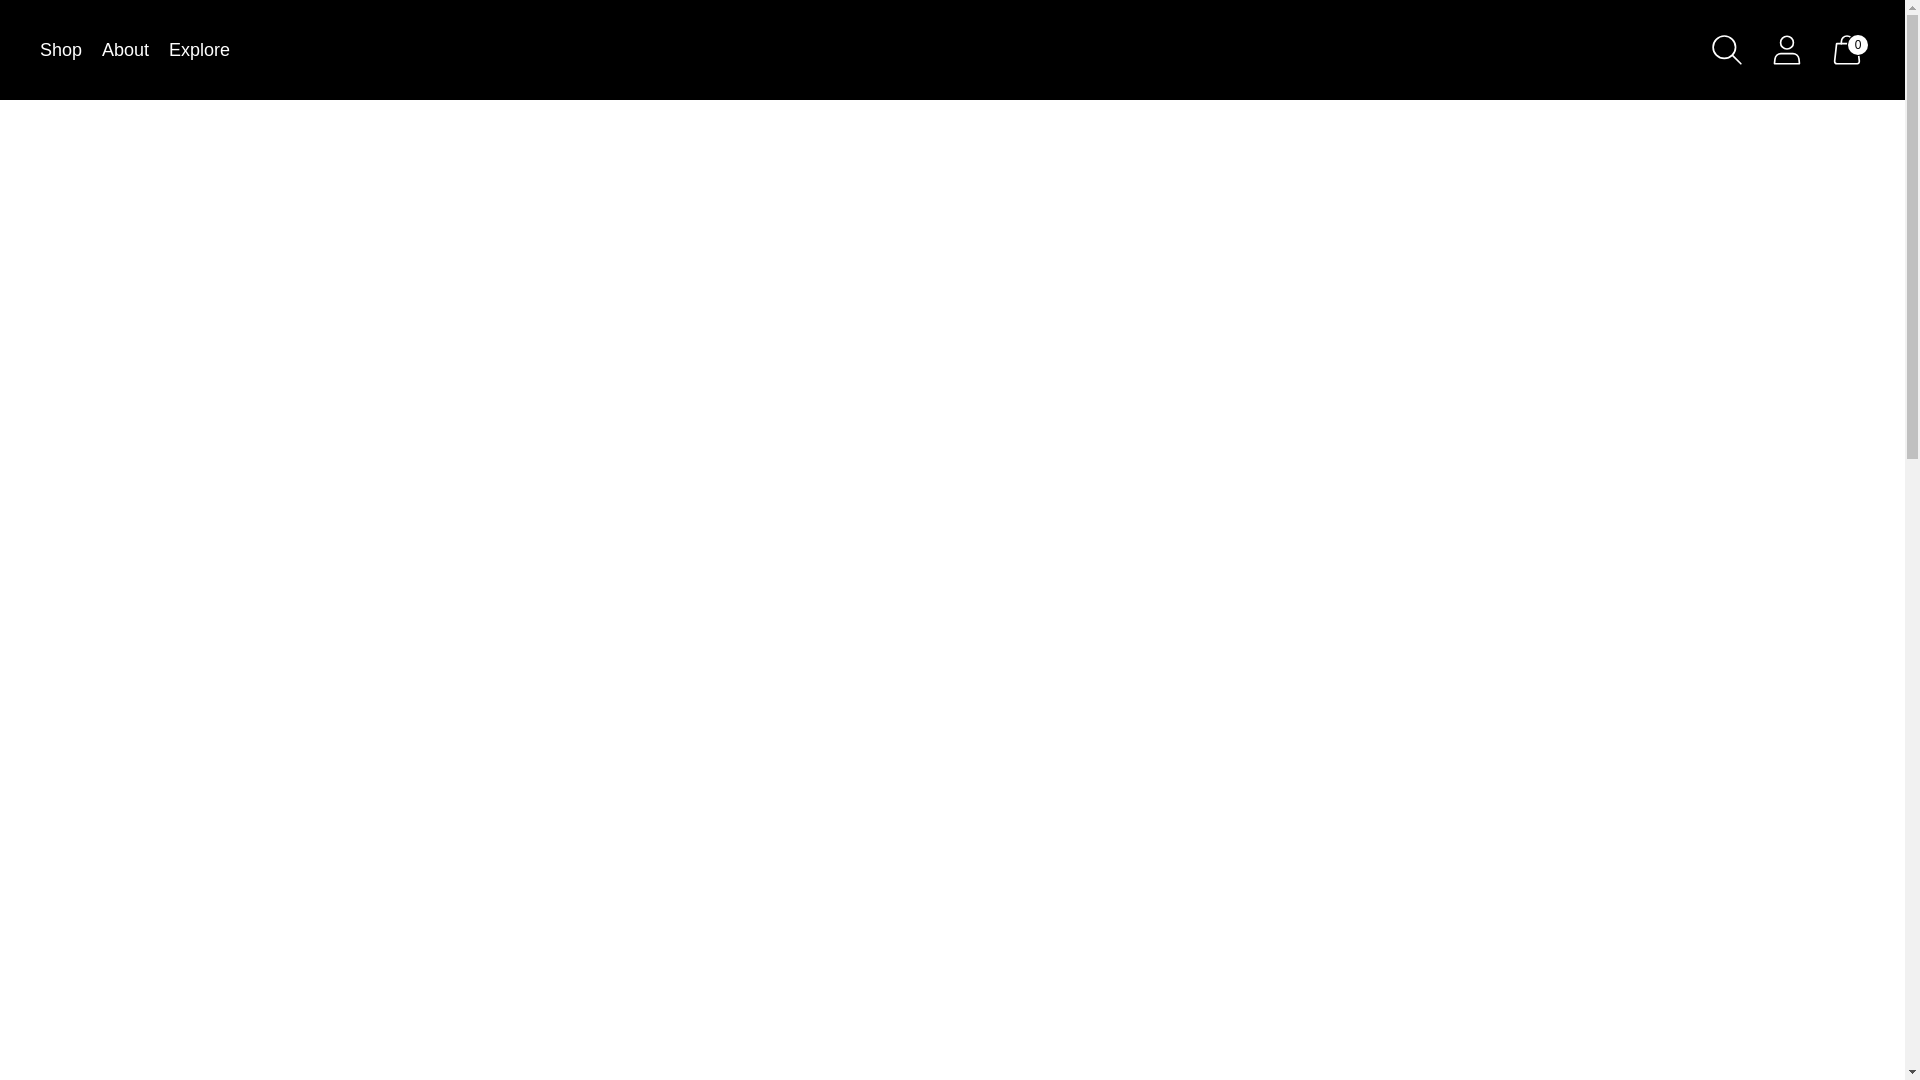 This screenshot has height=1080, width=1920. I want to click on Shop, so click(61, 50).